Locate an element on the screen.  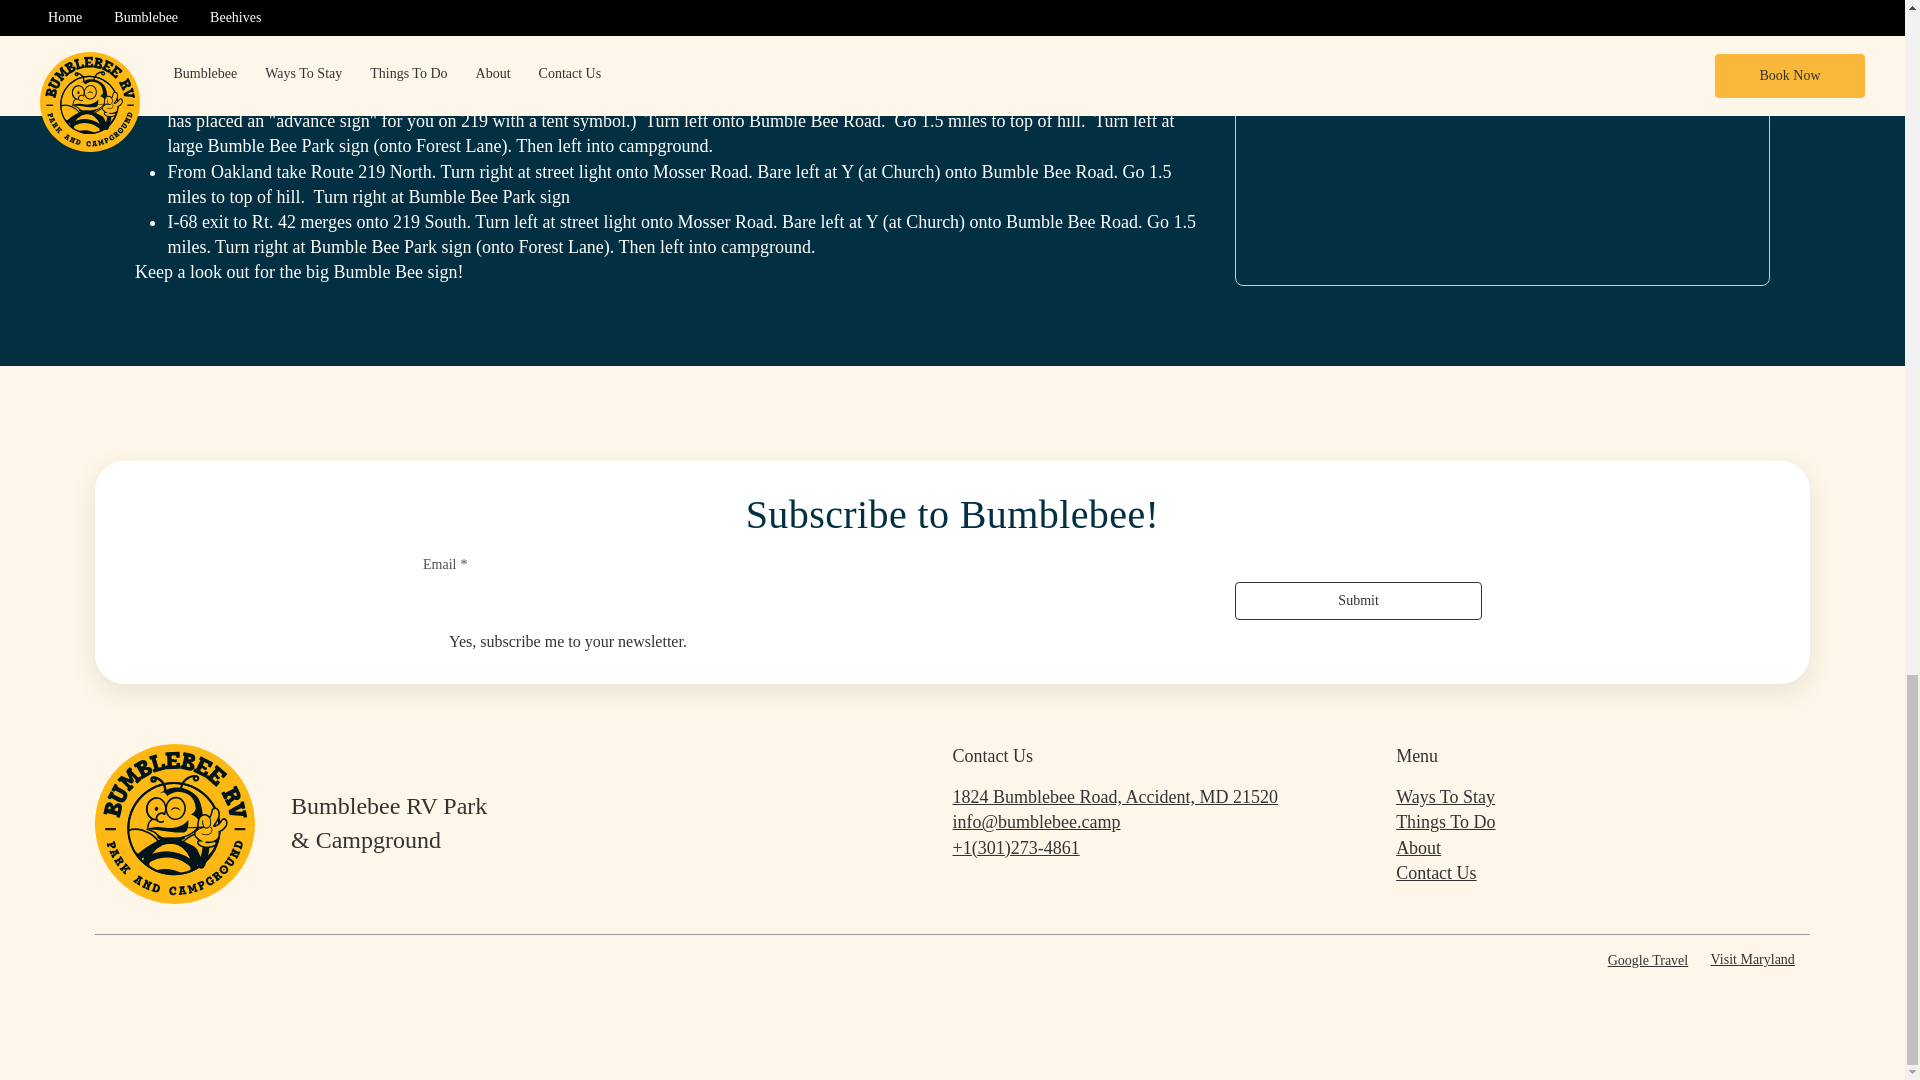
Ways To Stay is located at coordinates (1445, 796).